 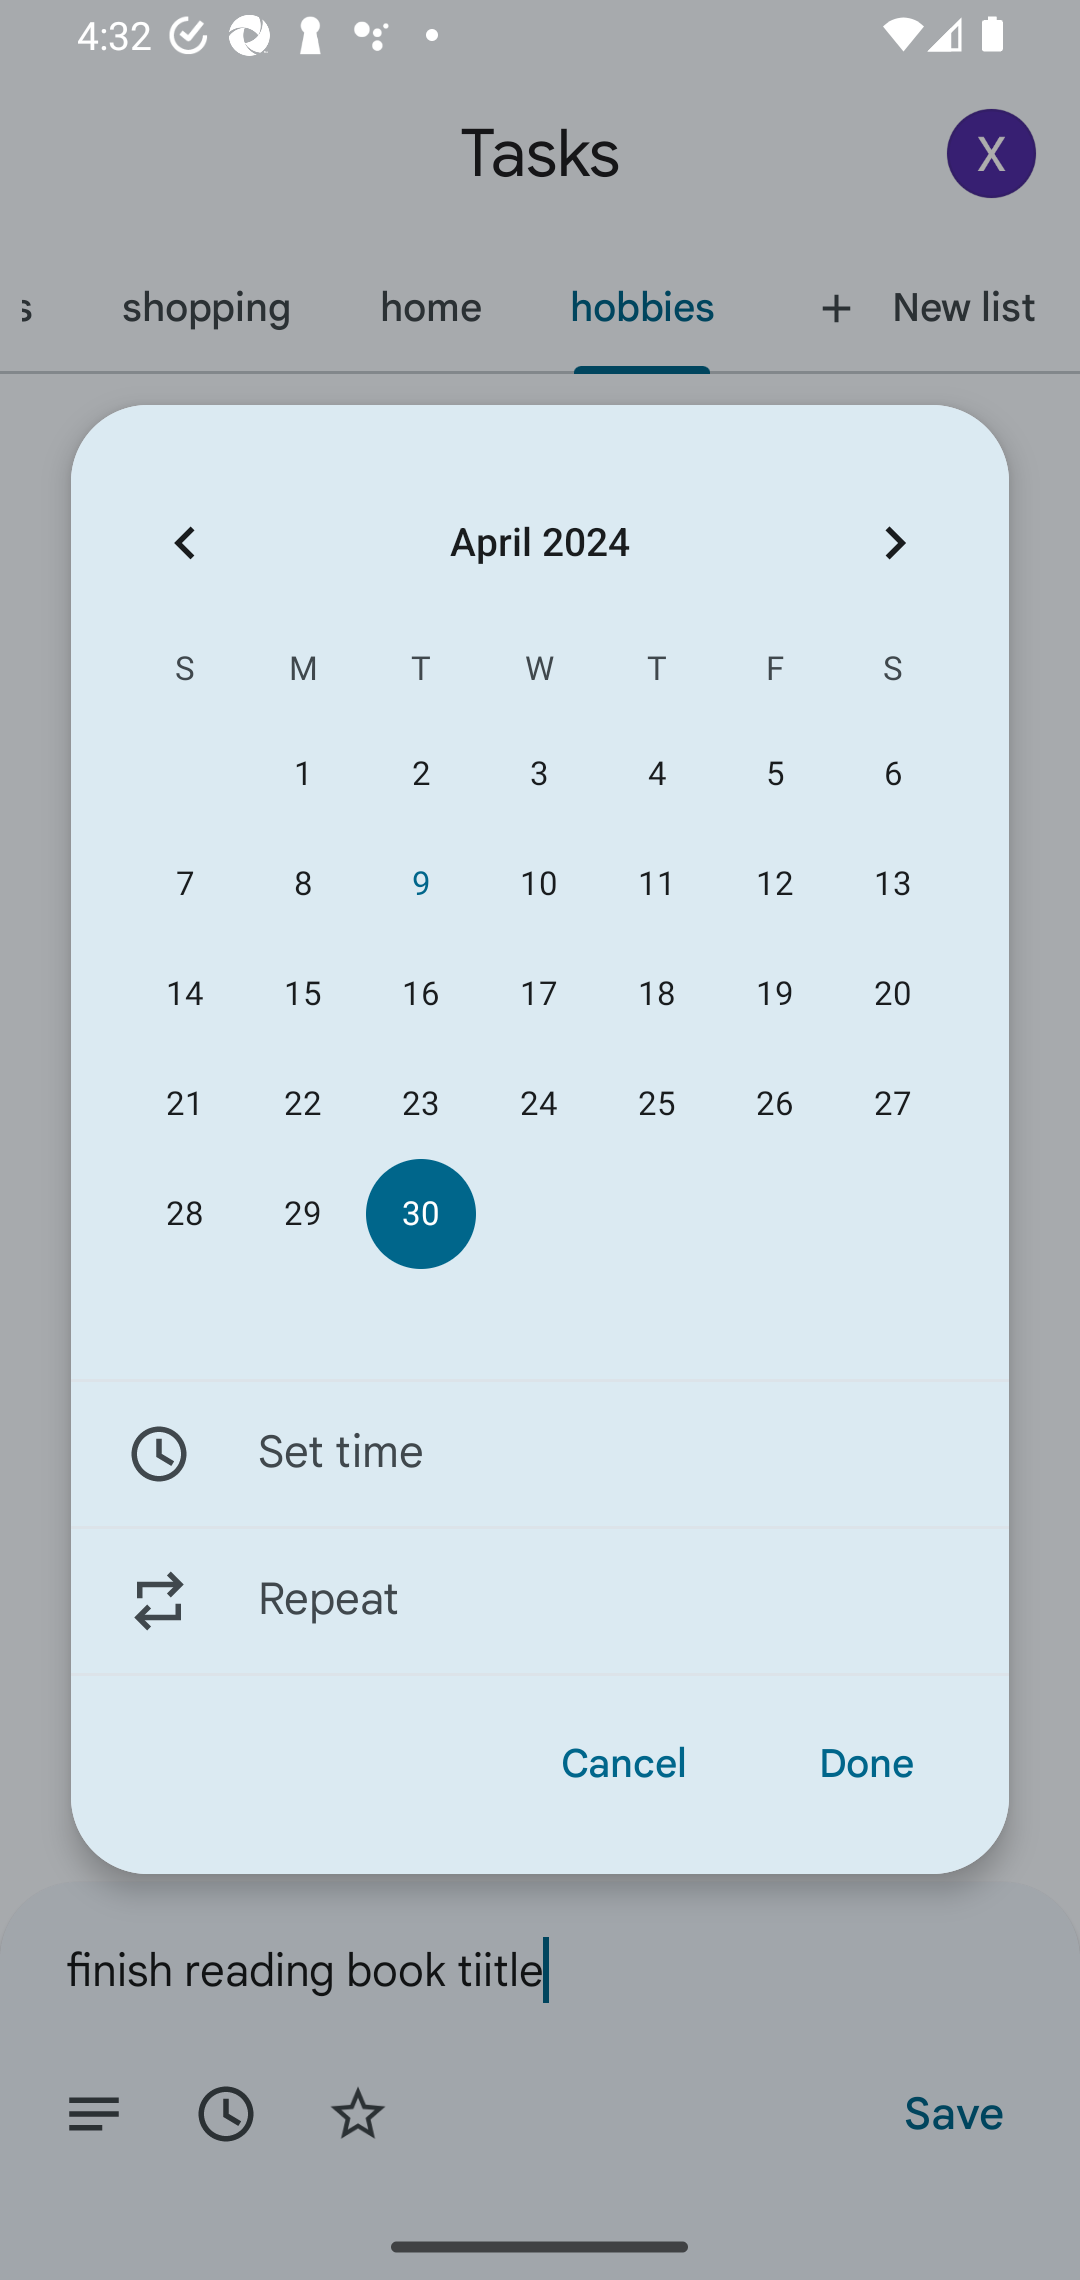 I want to click on 21 21 April 2024, so click(x=185, y=1103).